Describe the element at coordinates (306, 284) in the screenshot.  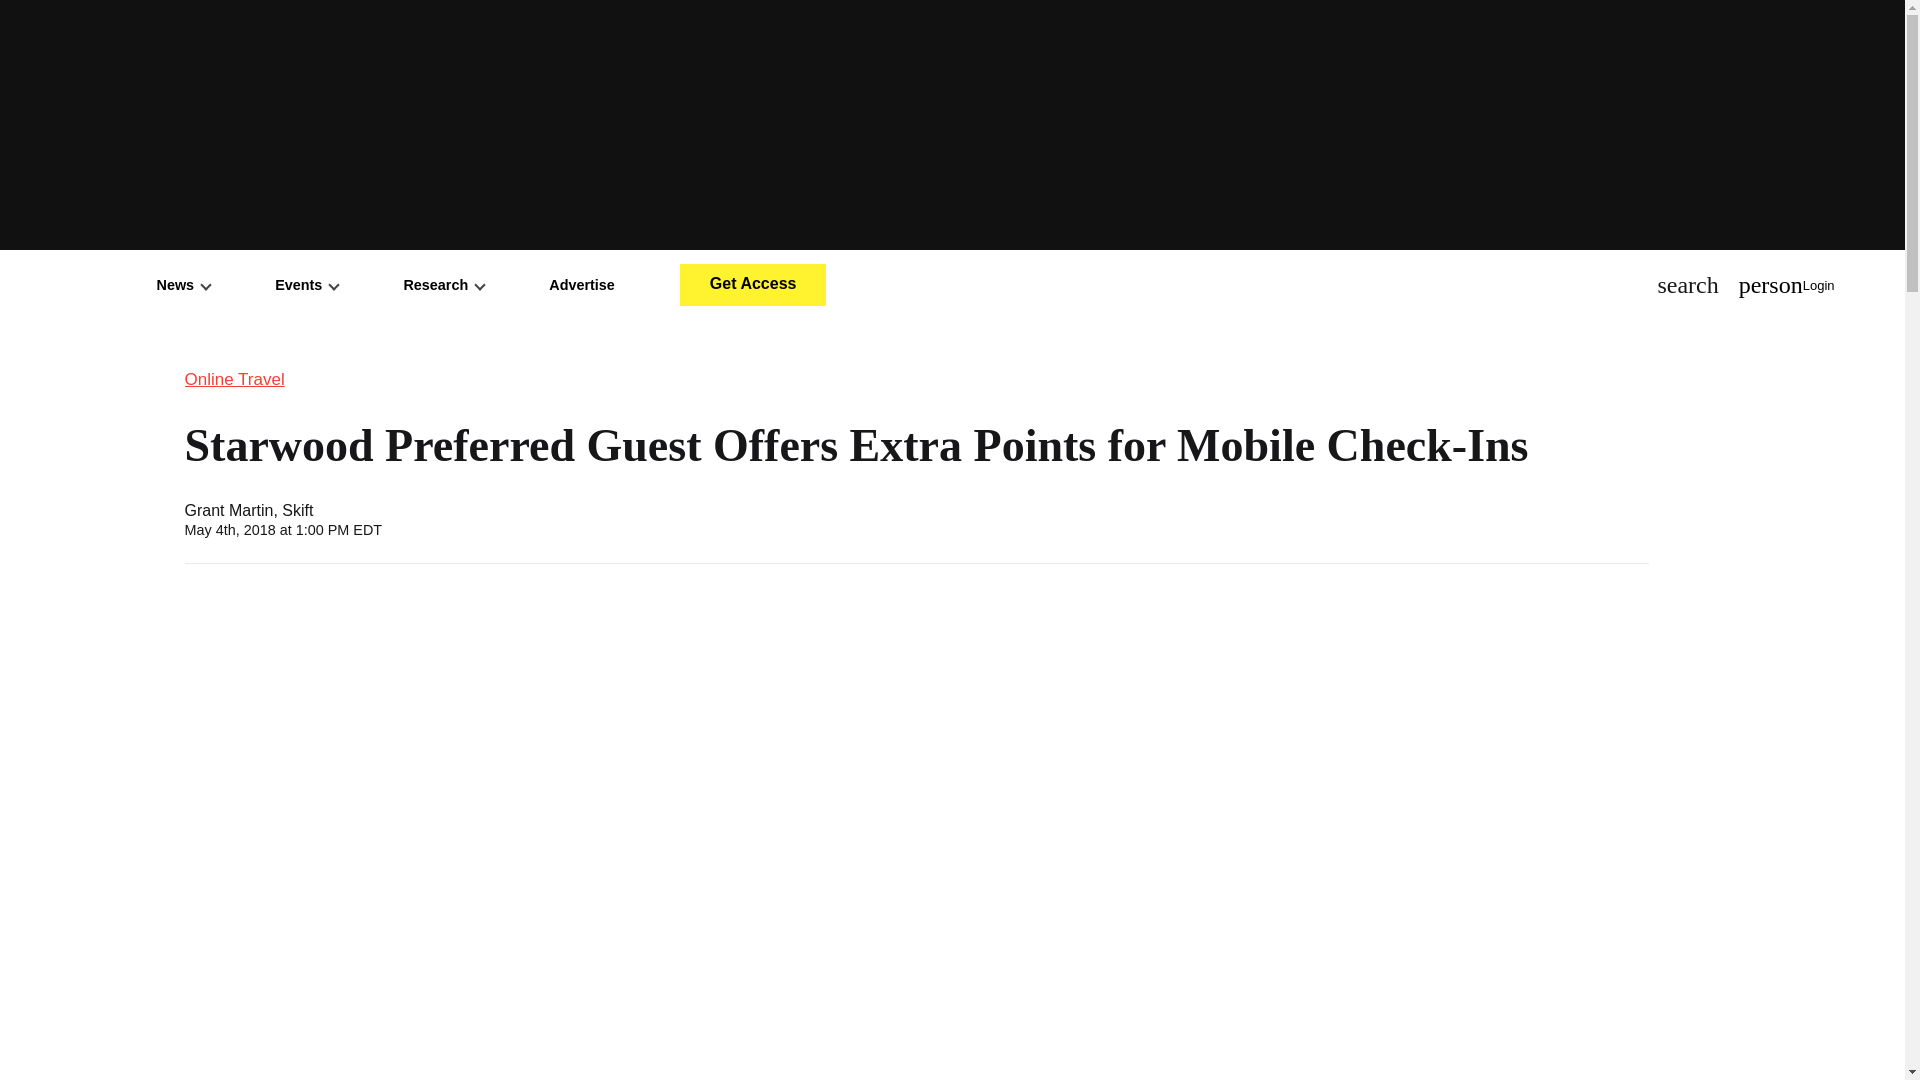
I see `Events` at that location.